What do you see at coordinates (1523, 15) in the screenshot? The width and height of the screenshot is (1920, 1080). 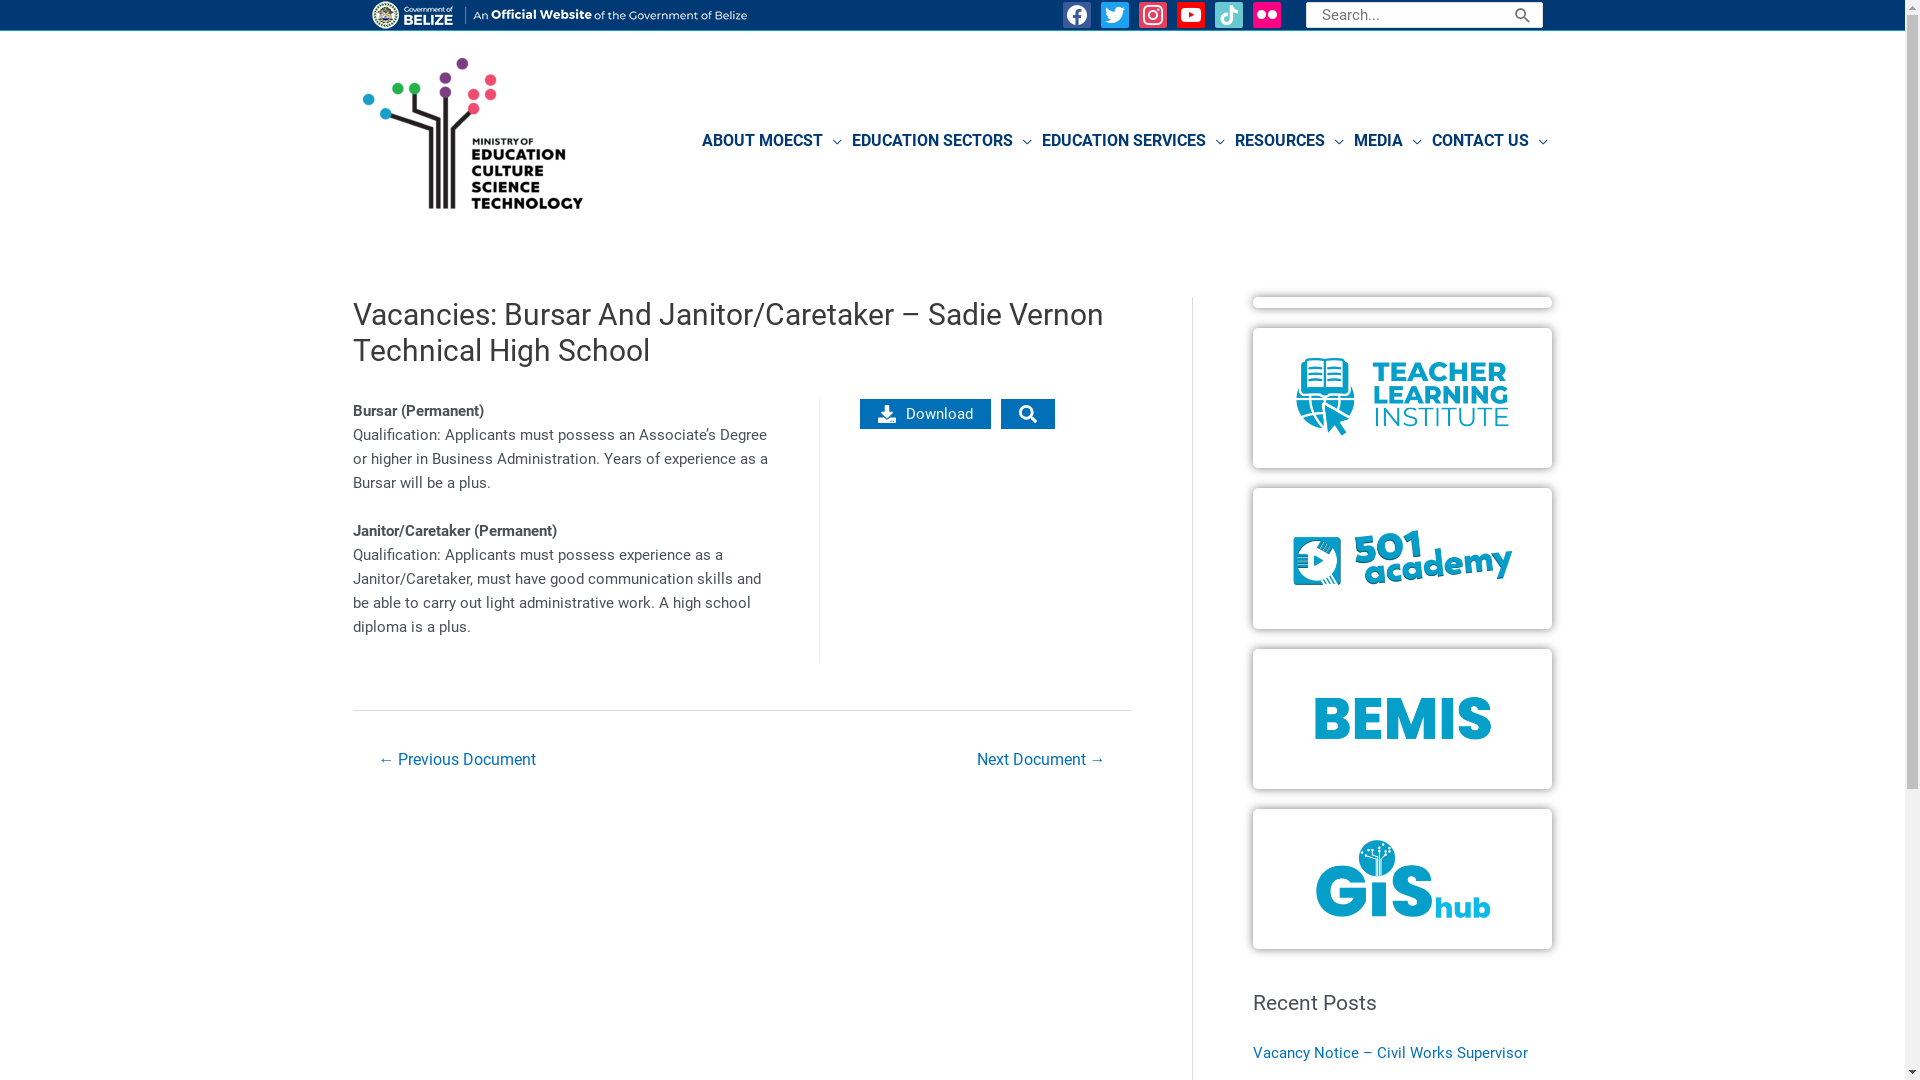 I see `Search` at bounding box center [1523, 15].